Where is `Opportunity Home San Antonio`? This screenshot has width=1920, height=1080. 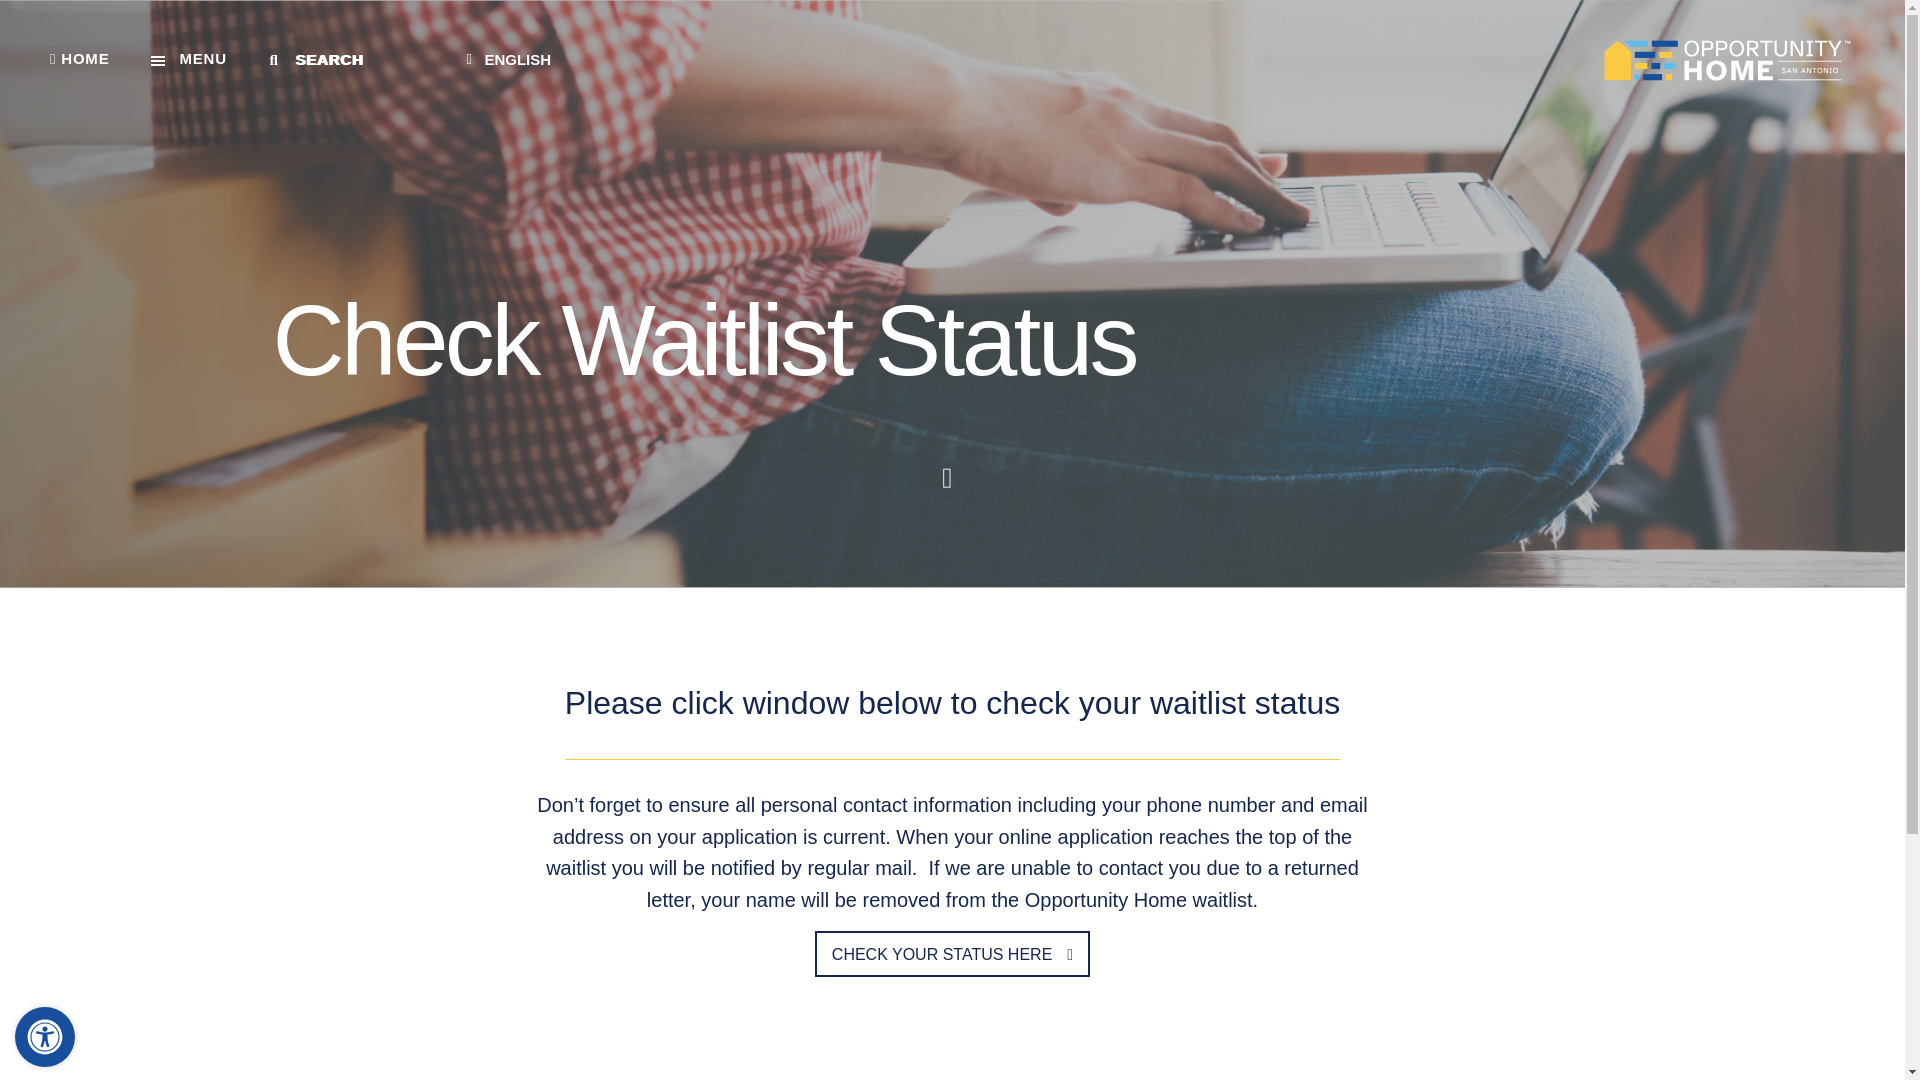
Opportunity Home San Antonio is located at coordinates (1726, 59).